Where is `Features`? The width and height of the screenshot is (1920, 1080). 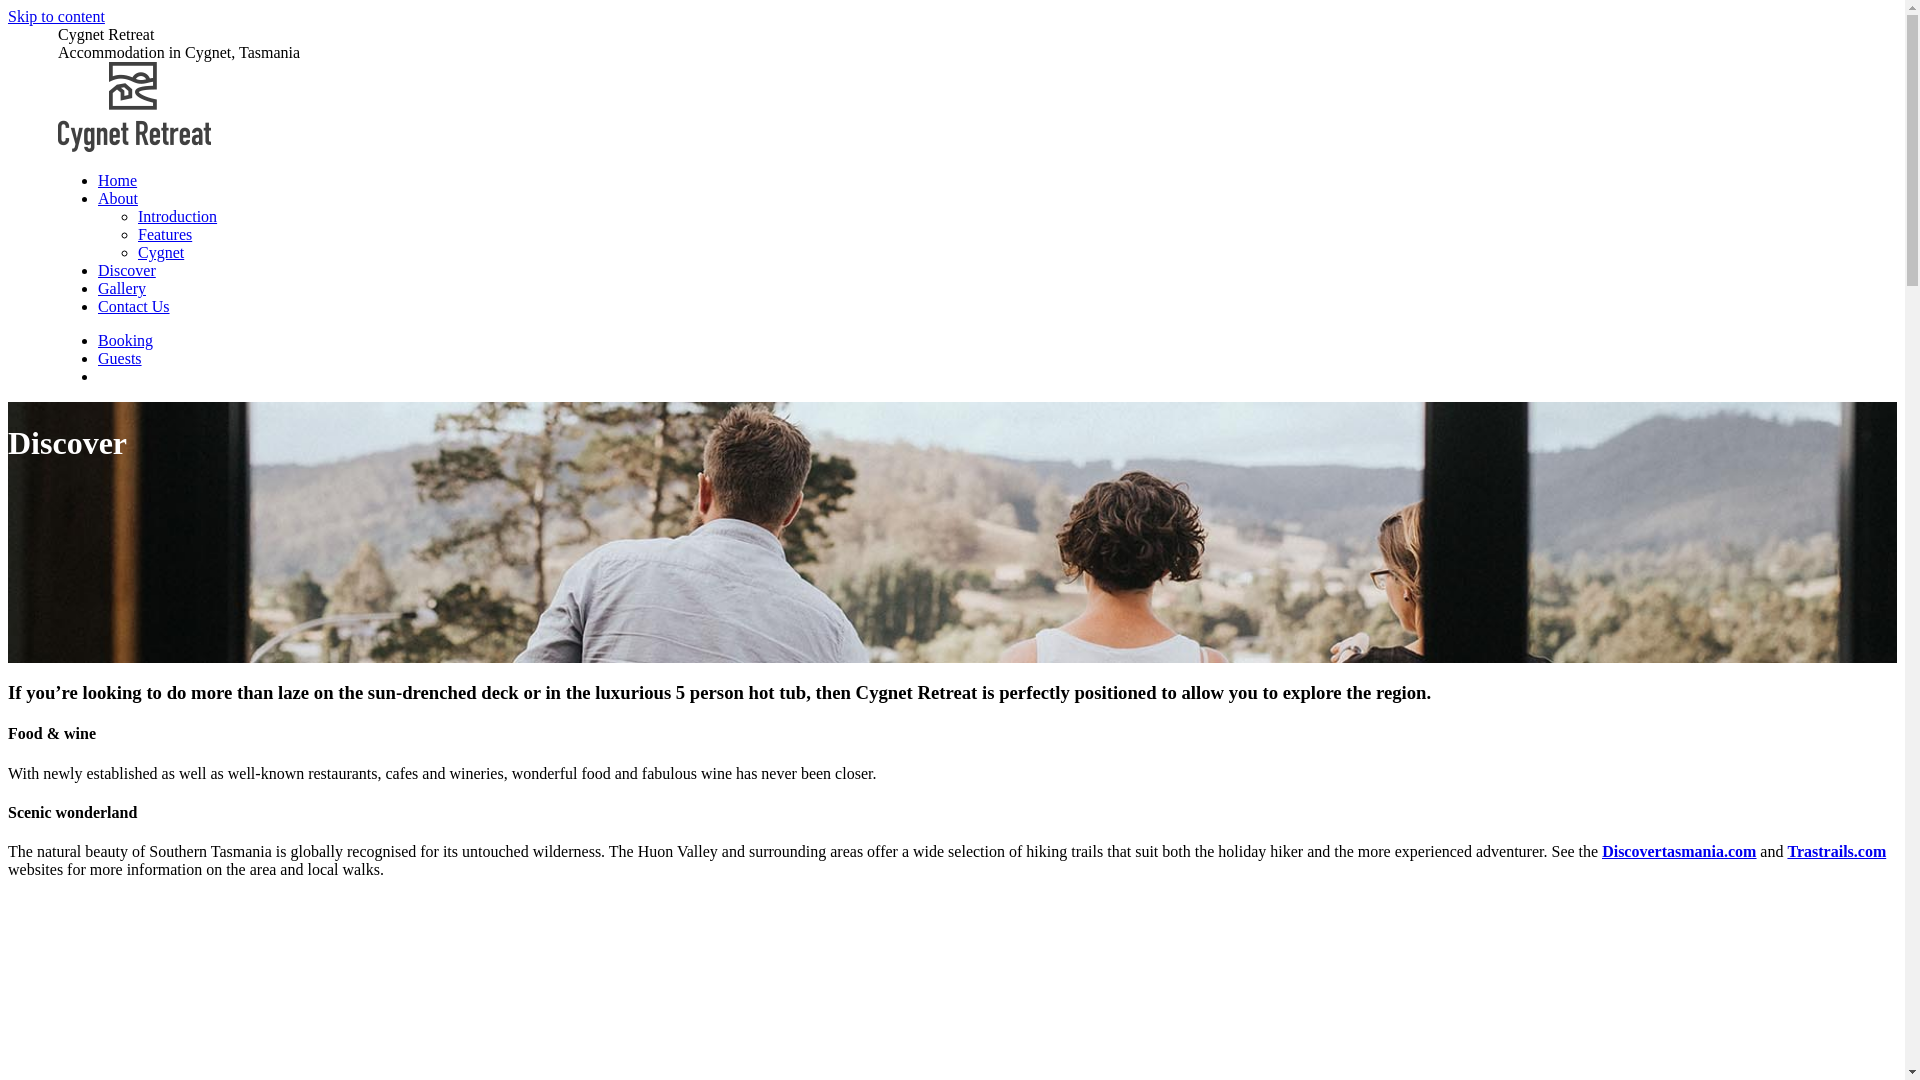 Features is located at coordinates (165, 234).